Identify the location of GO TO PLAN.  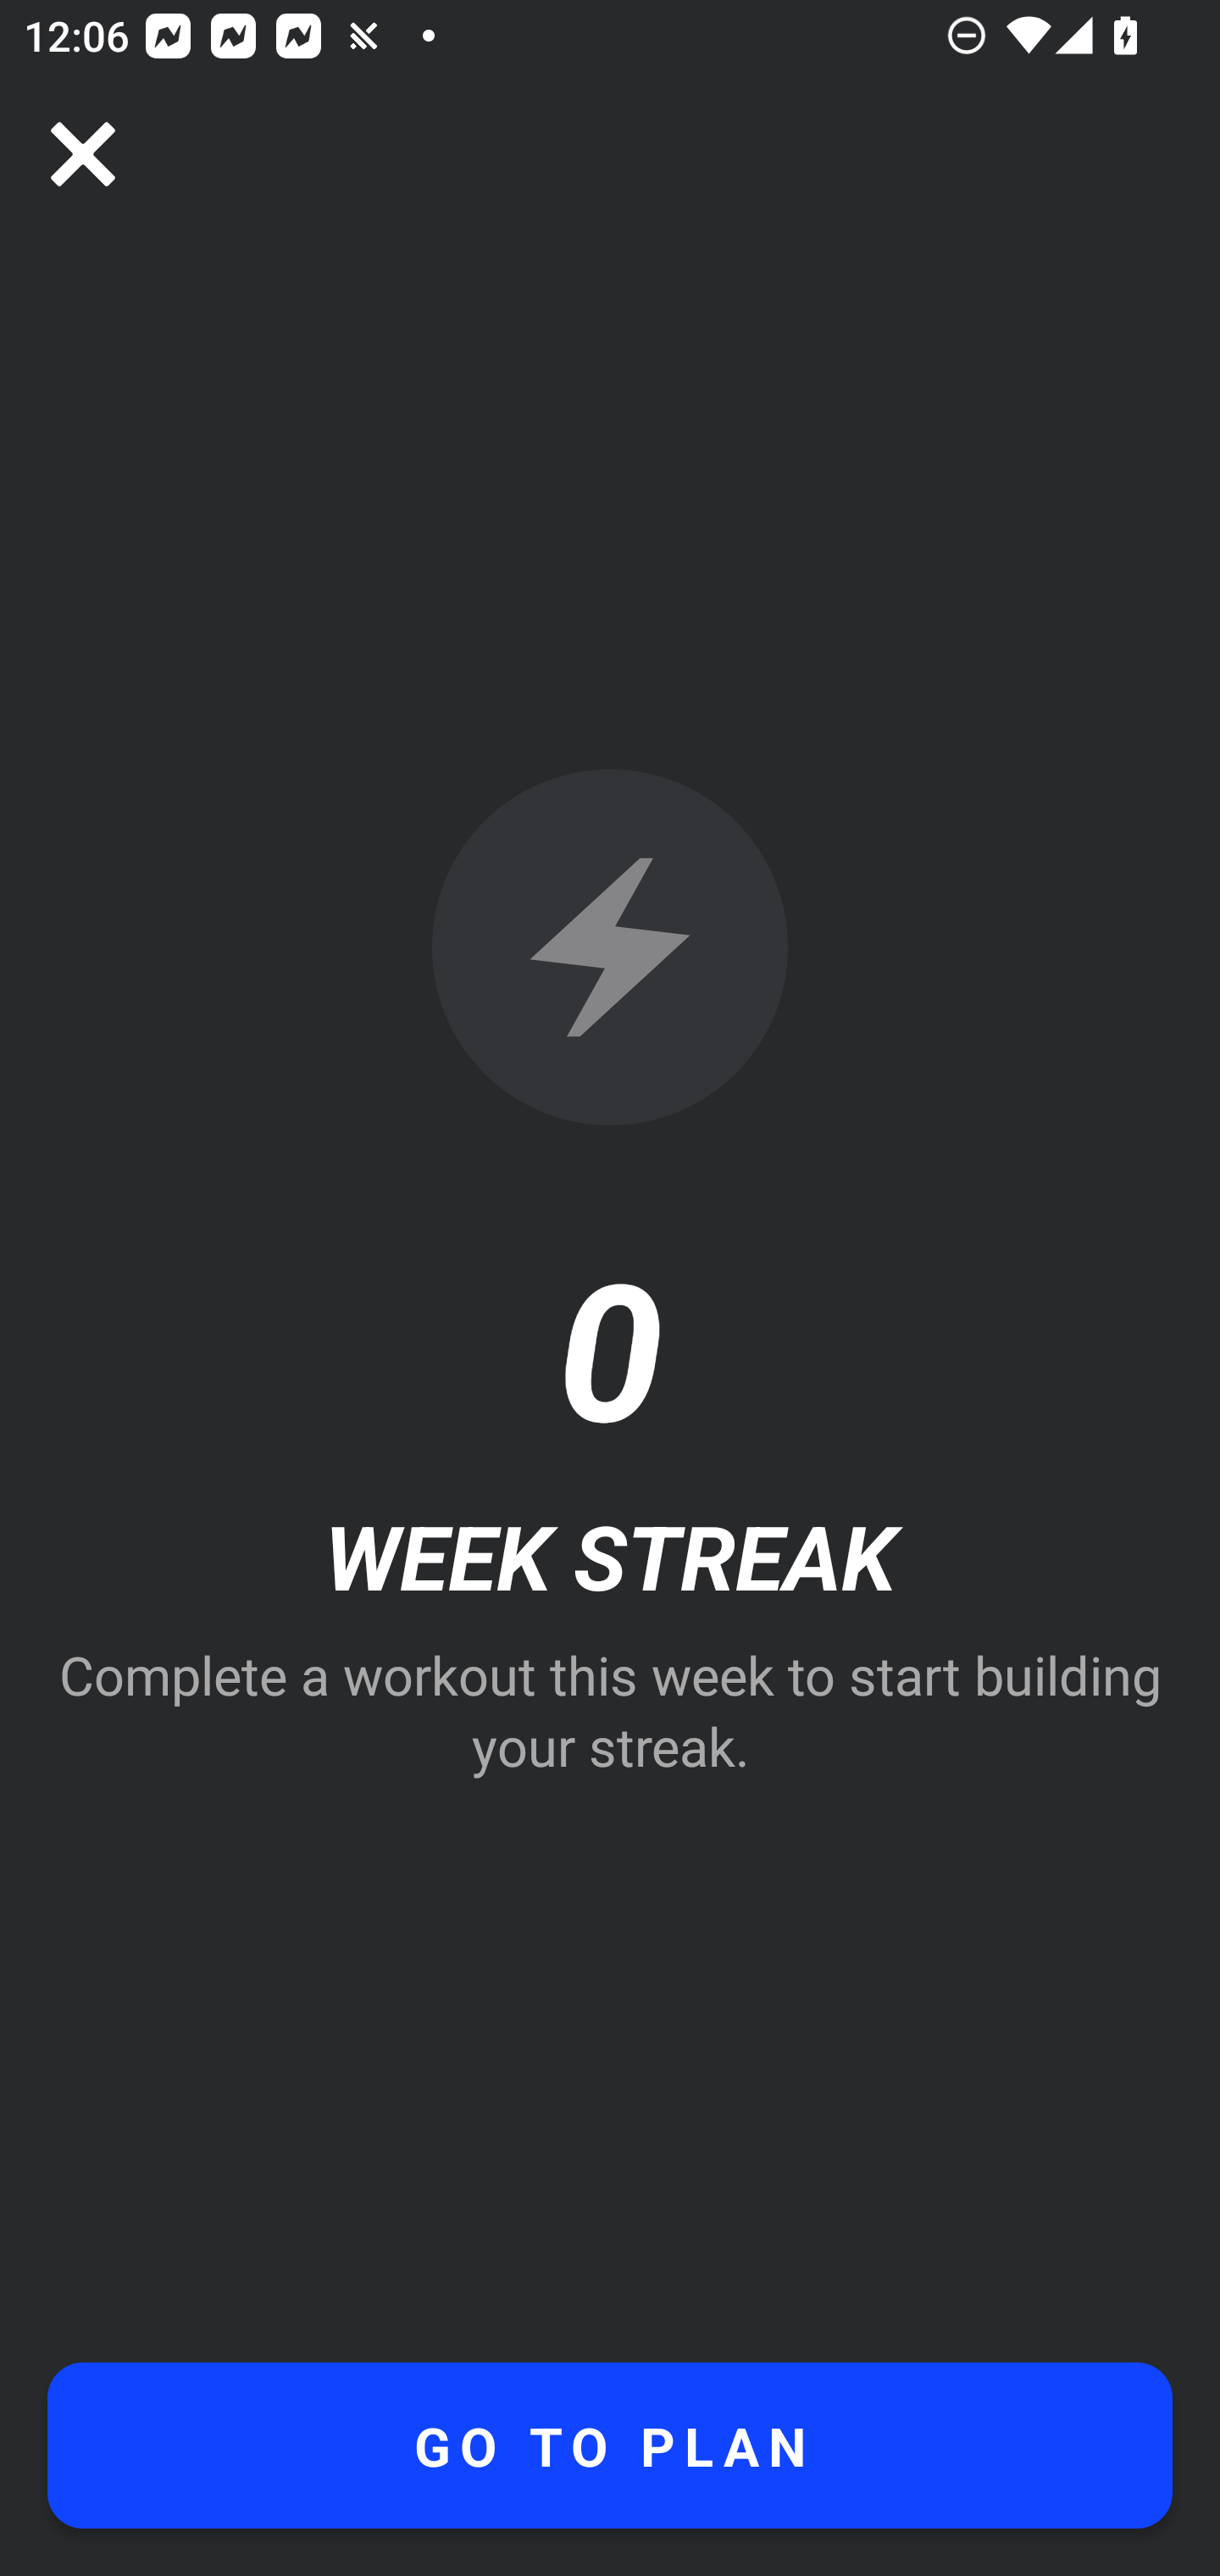
(610, 2446).